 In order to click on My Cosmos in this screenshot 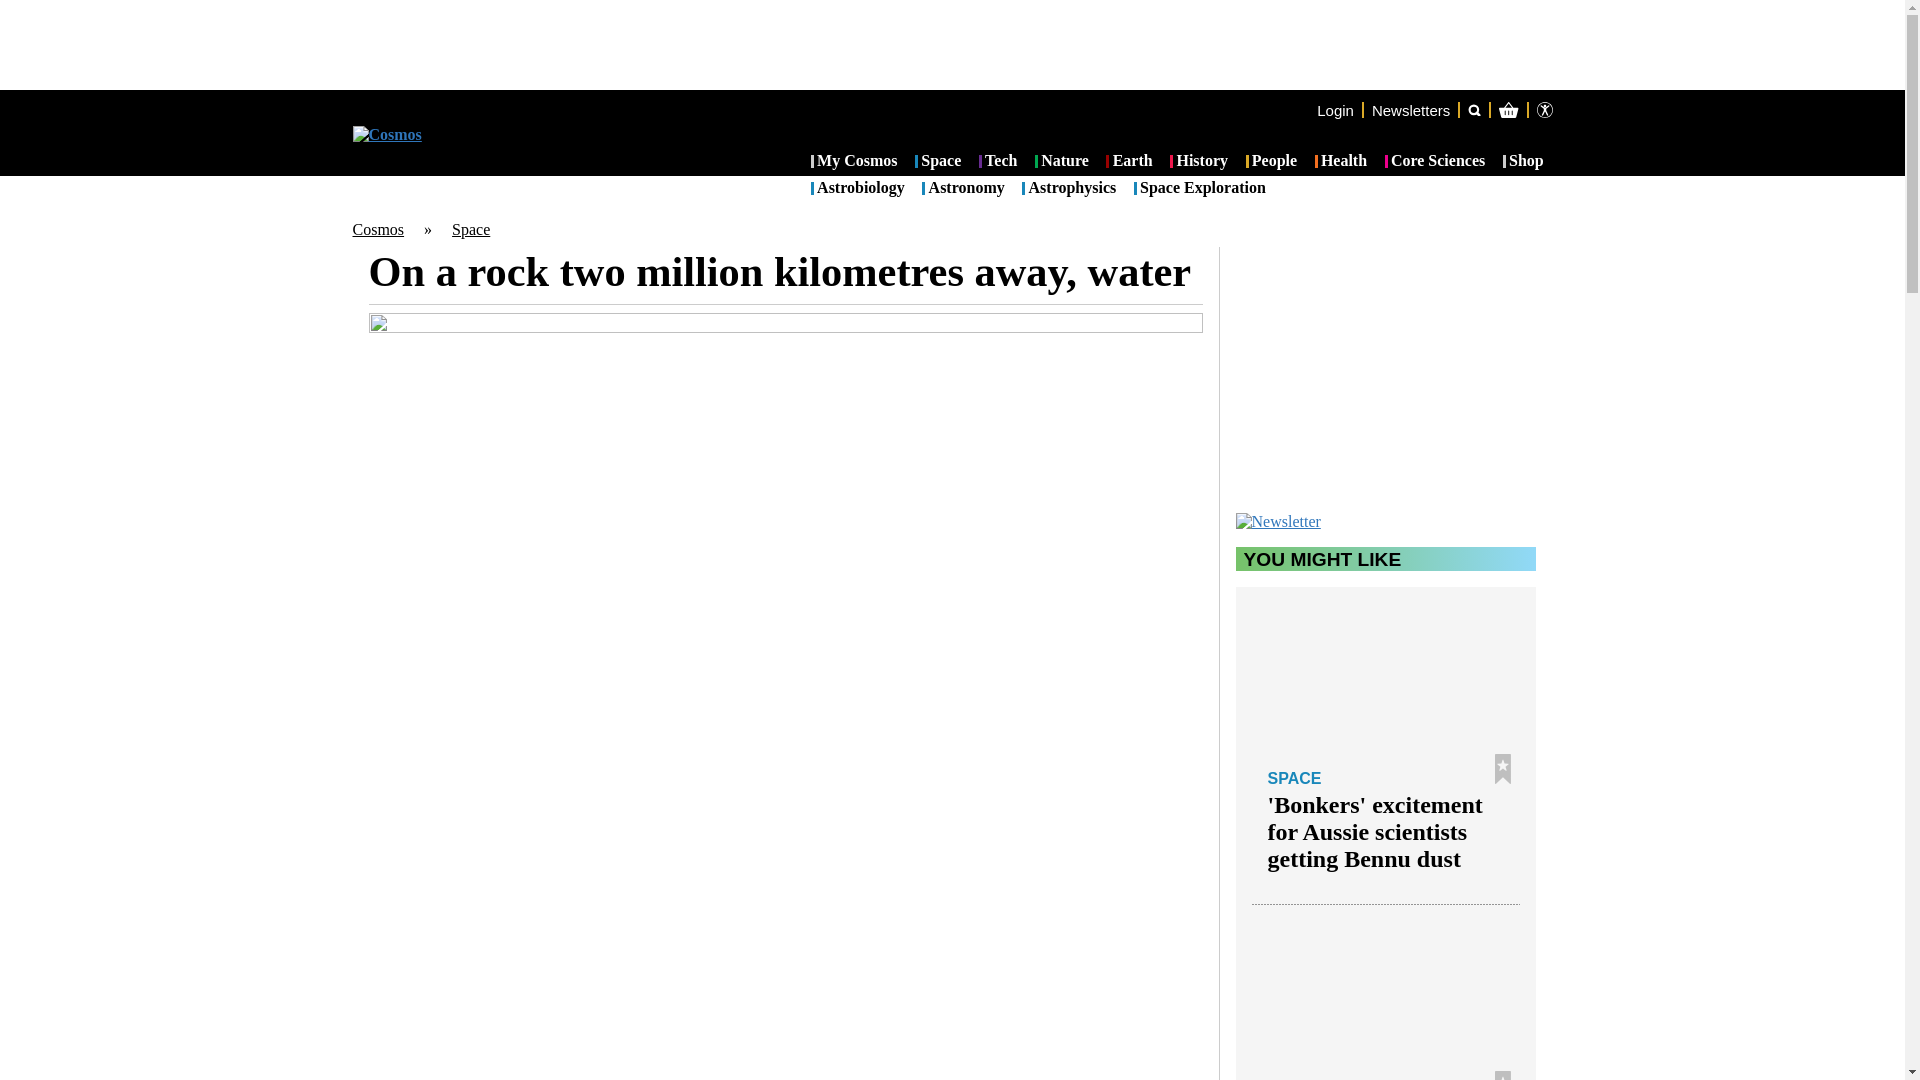, I will do `click(854, 162)`.